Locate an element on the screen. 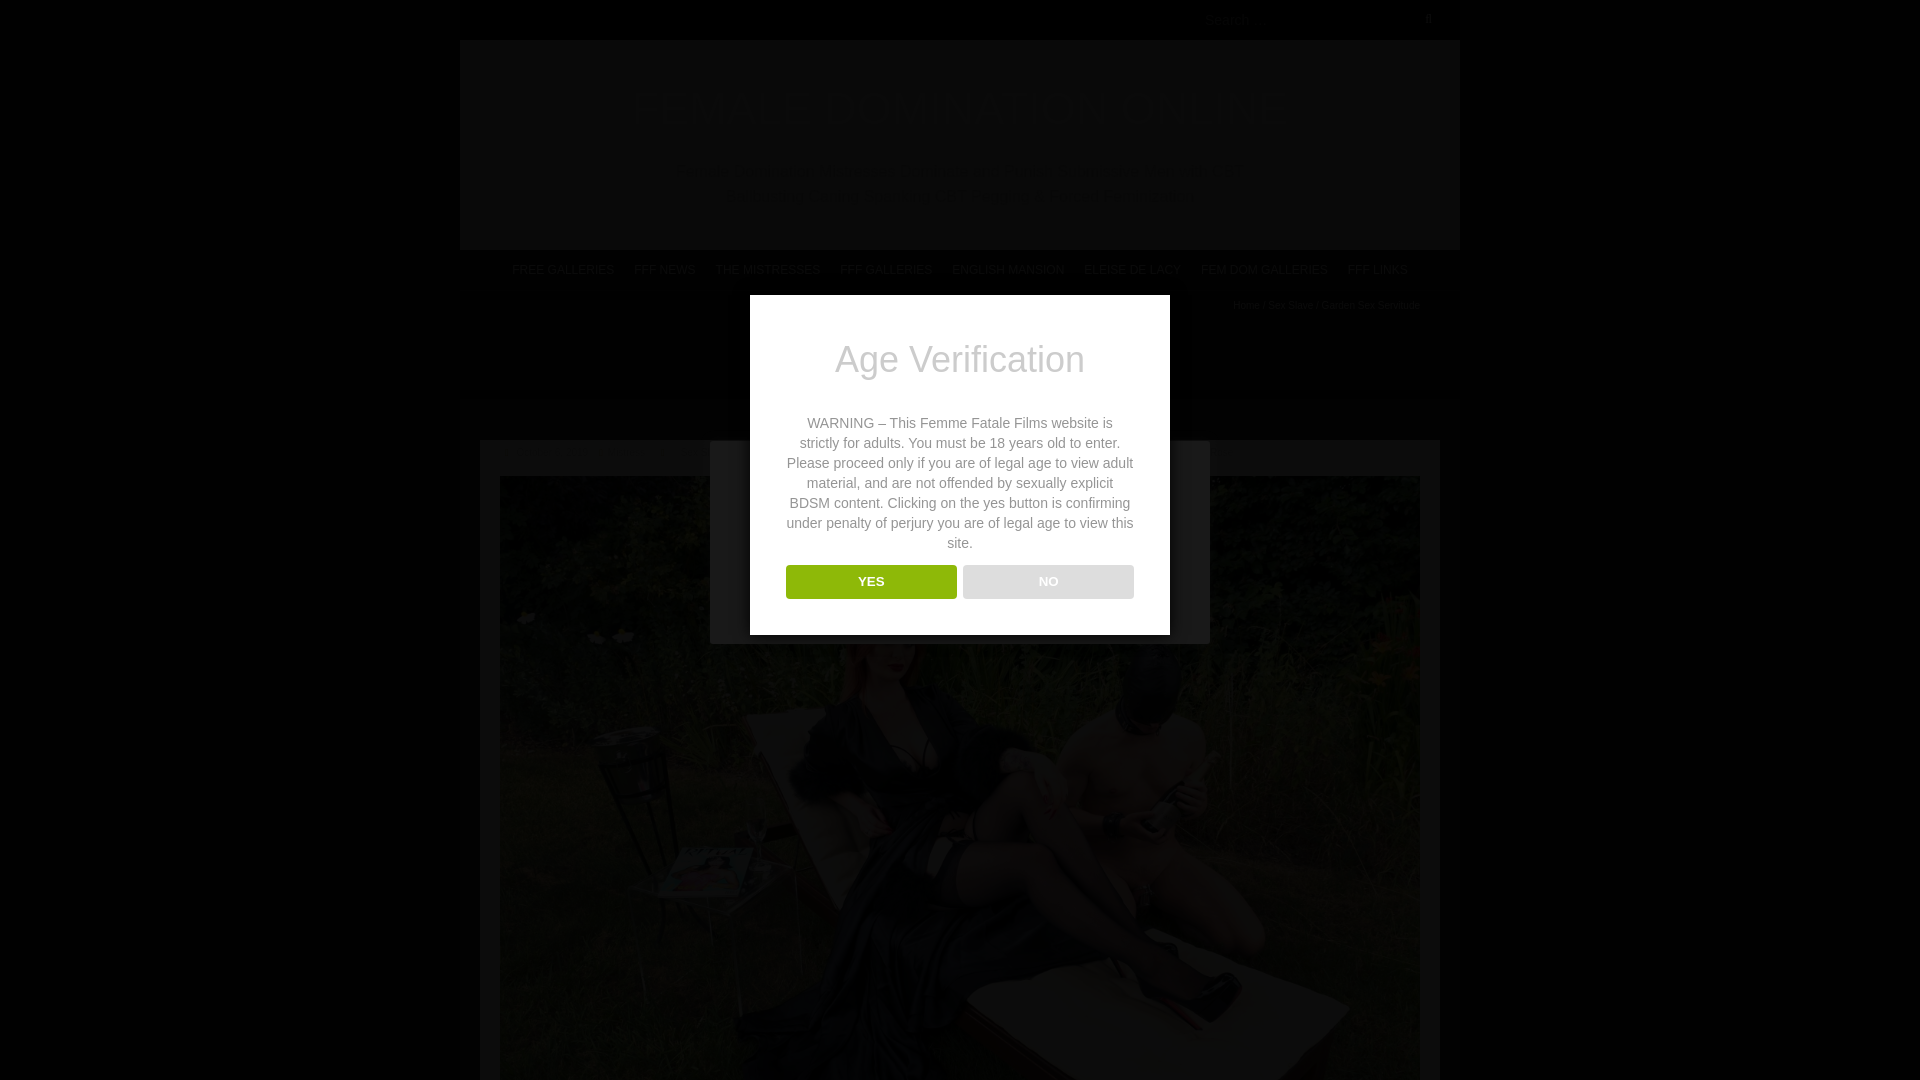 This screenshot has height=1080, width=1920. Category is located at coordinates (662, 452).